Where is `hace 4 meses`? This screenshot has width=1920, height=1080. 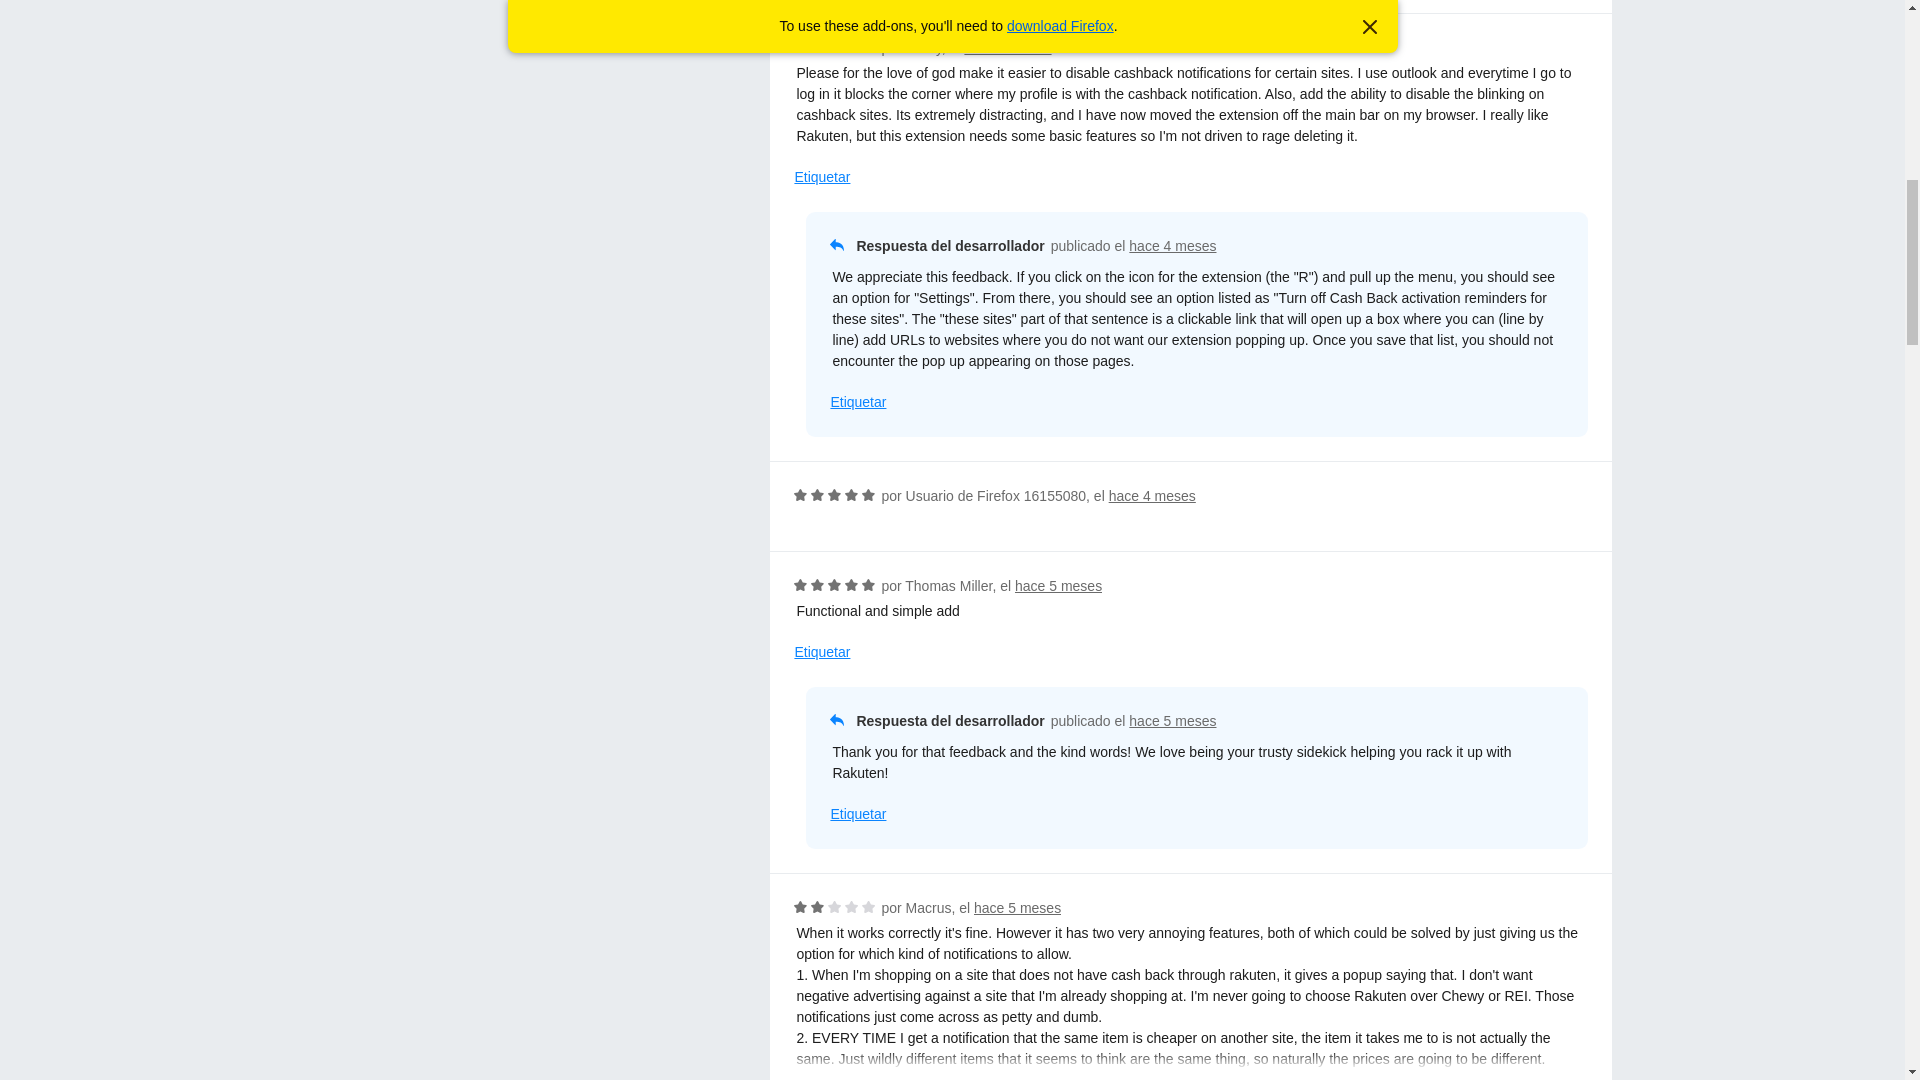
hace 4 meses is located at coordinates (1152, 496).